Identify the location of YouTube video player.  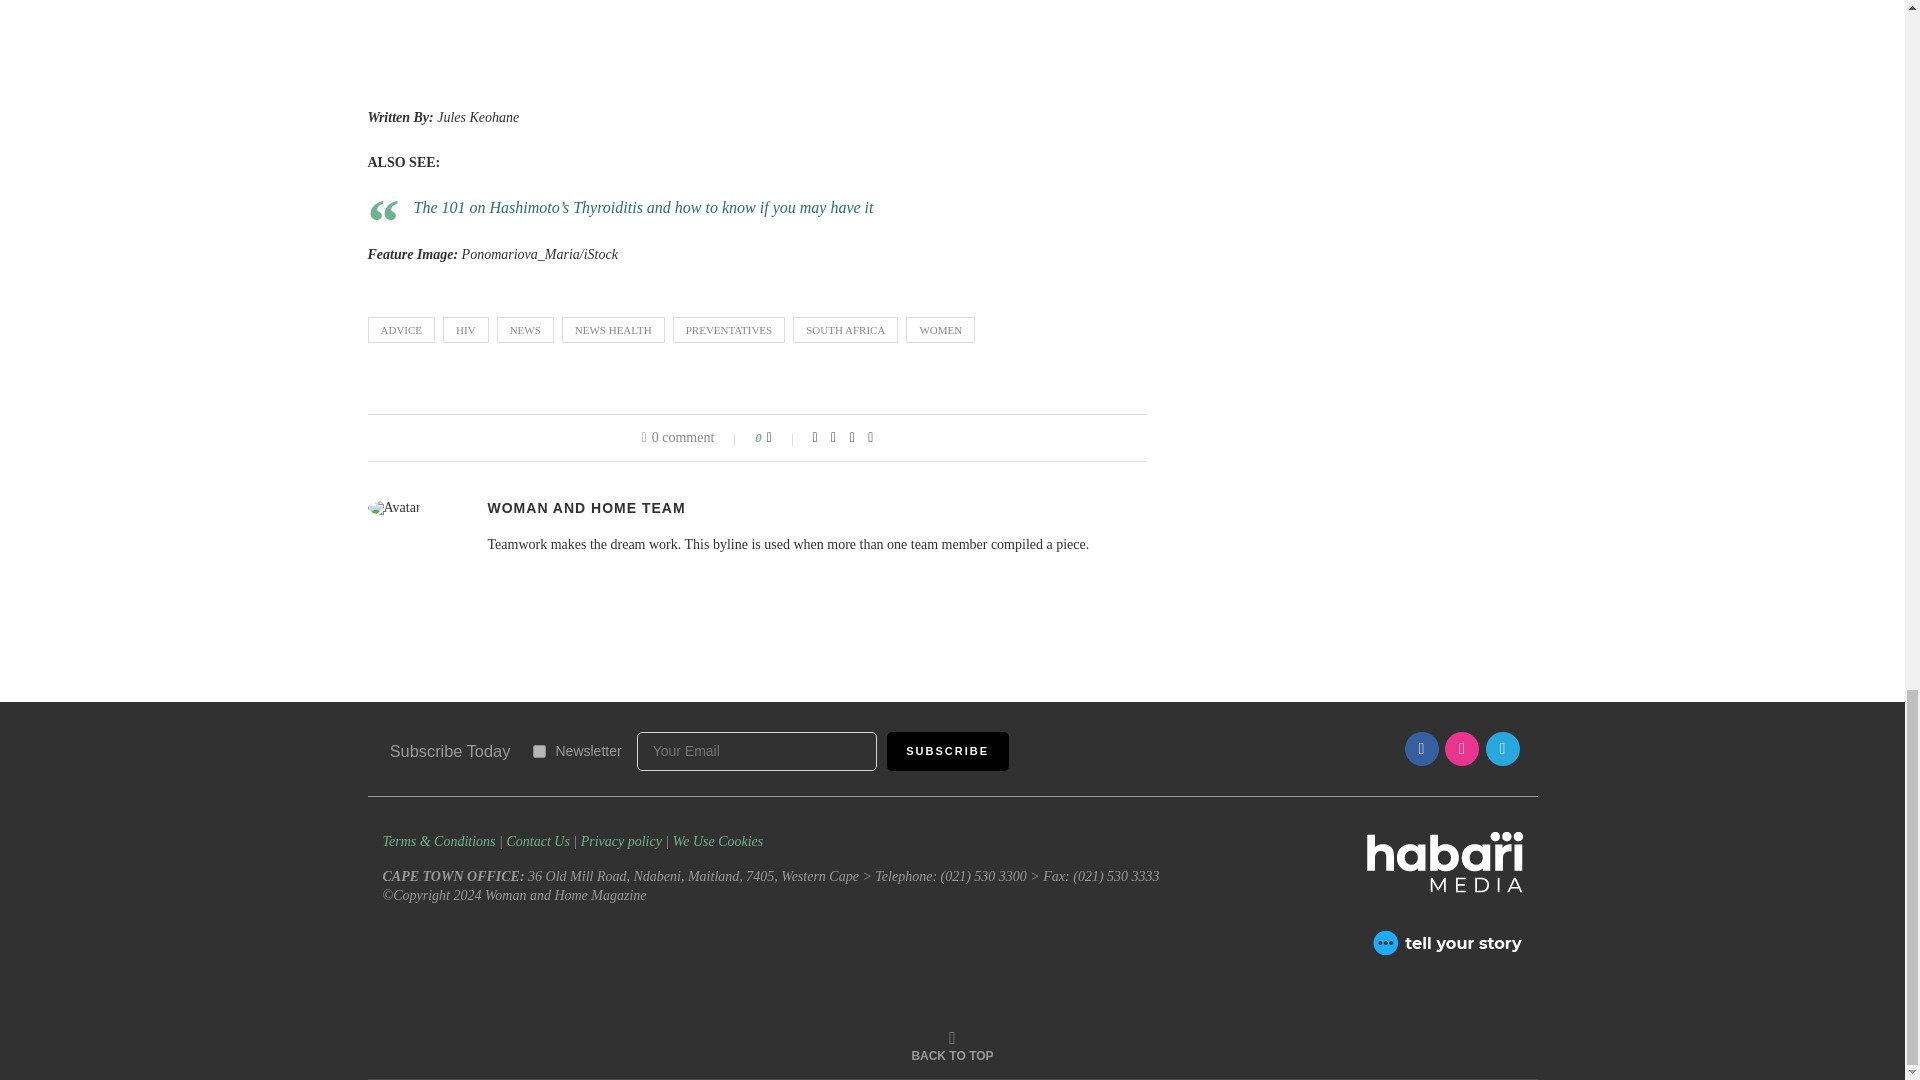
(648, 38).